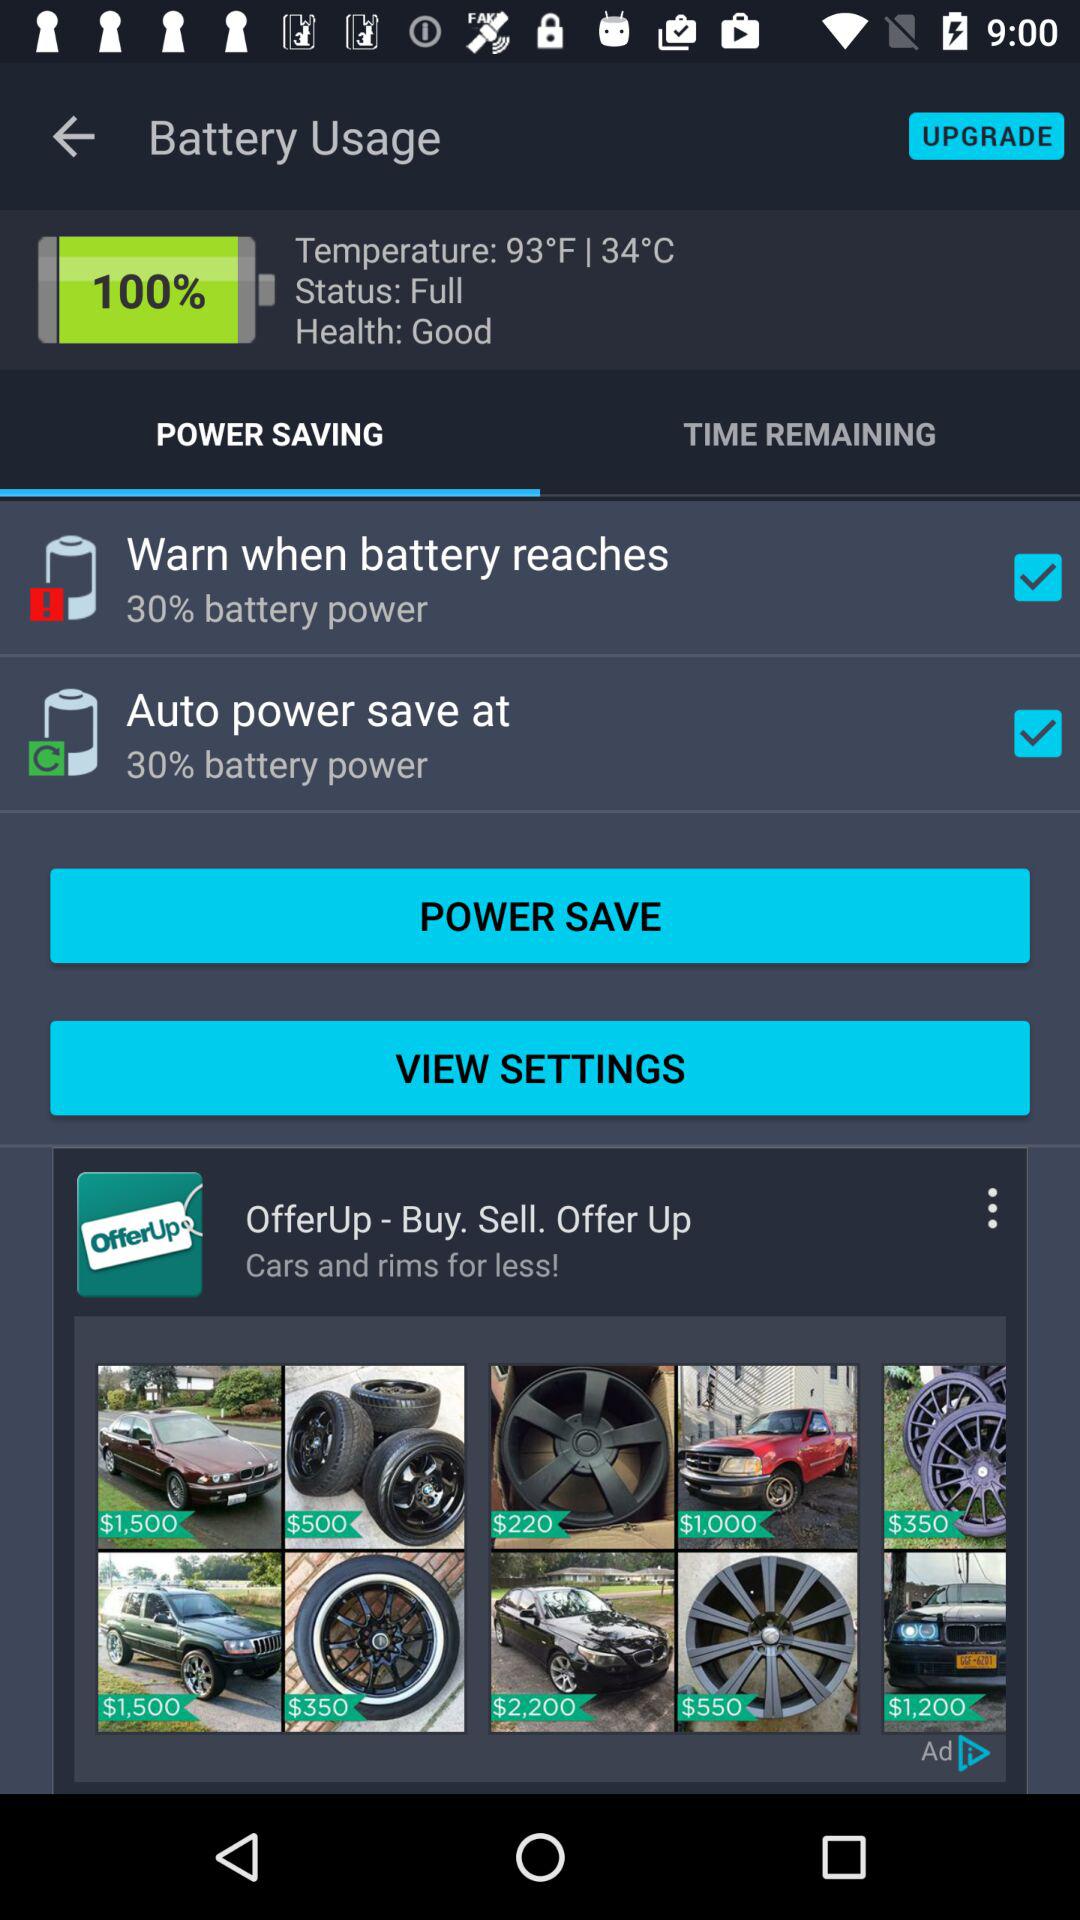  I want to click on offerup, so click(140, 1234).